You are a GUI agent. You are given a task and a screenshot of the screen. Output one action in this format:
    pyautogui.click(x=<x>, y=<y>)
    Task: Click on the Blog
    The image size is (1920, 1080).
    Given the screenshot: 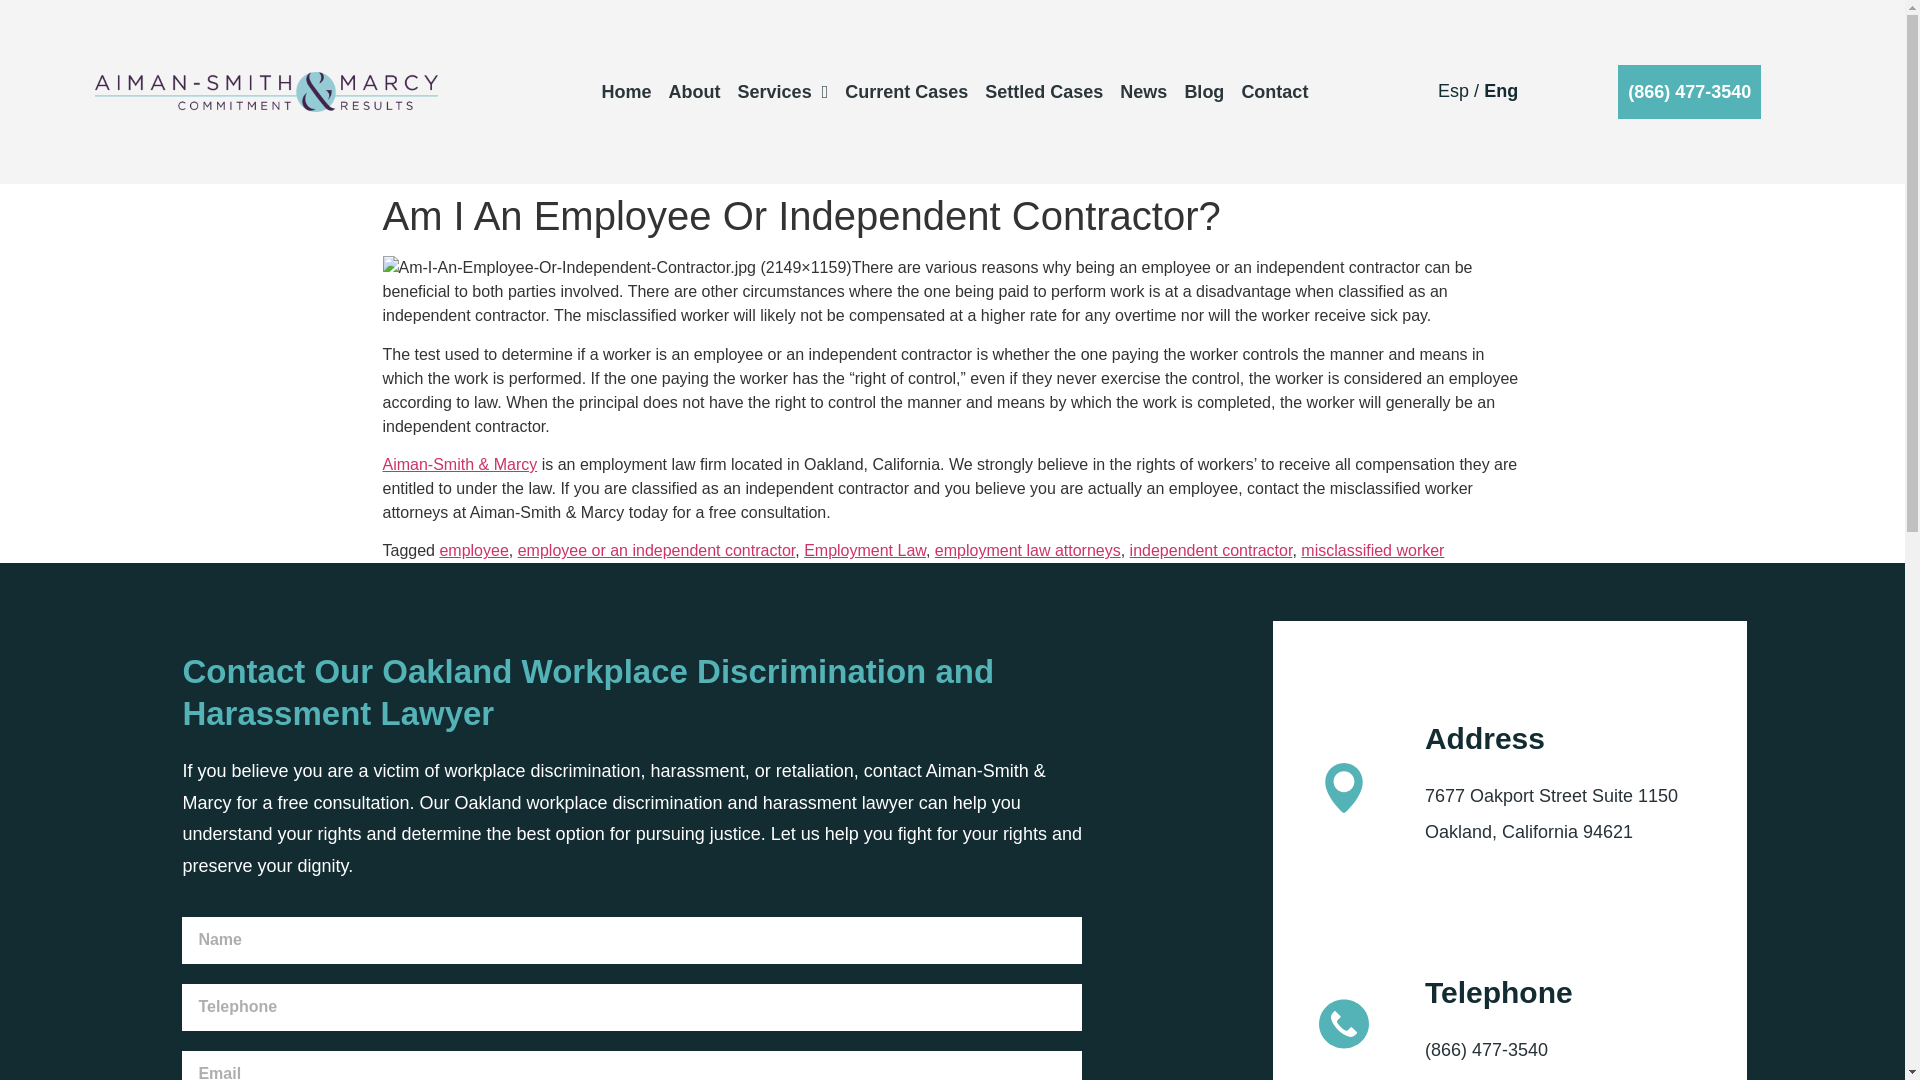 What is the action you would take?
    pyautogui.click(x=1204, y=92)
    